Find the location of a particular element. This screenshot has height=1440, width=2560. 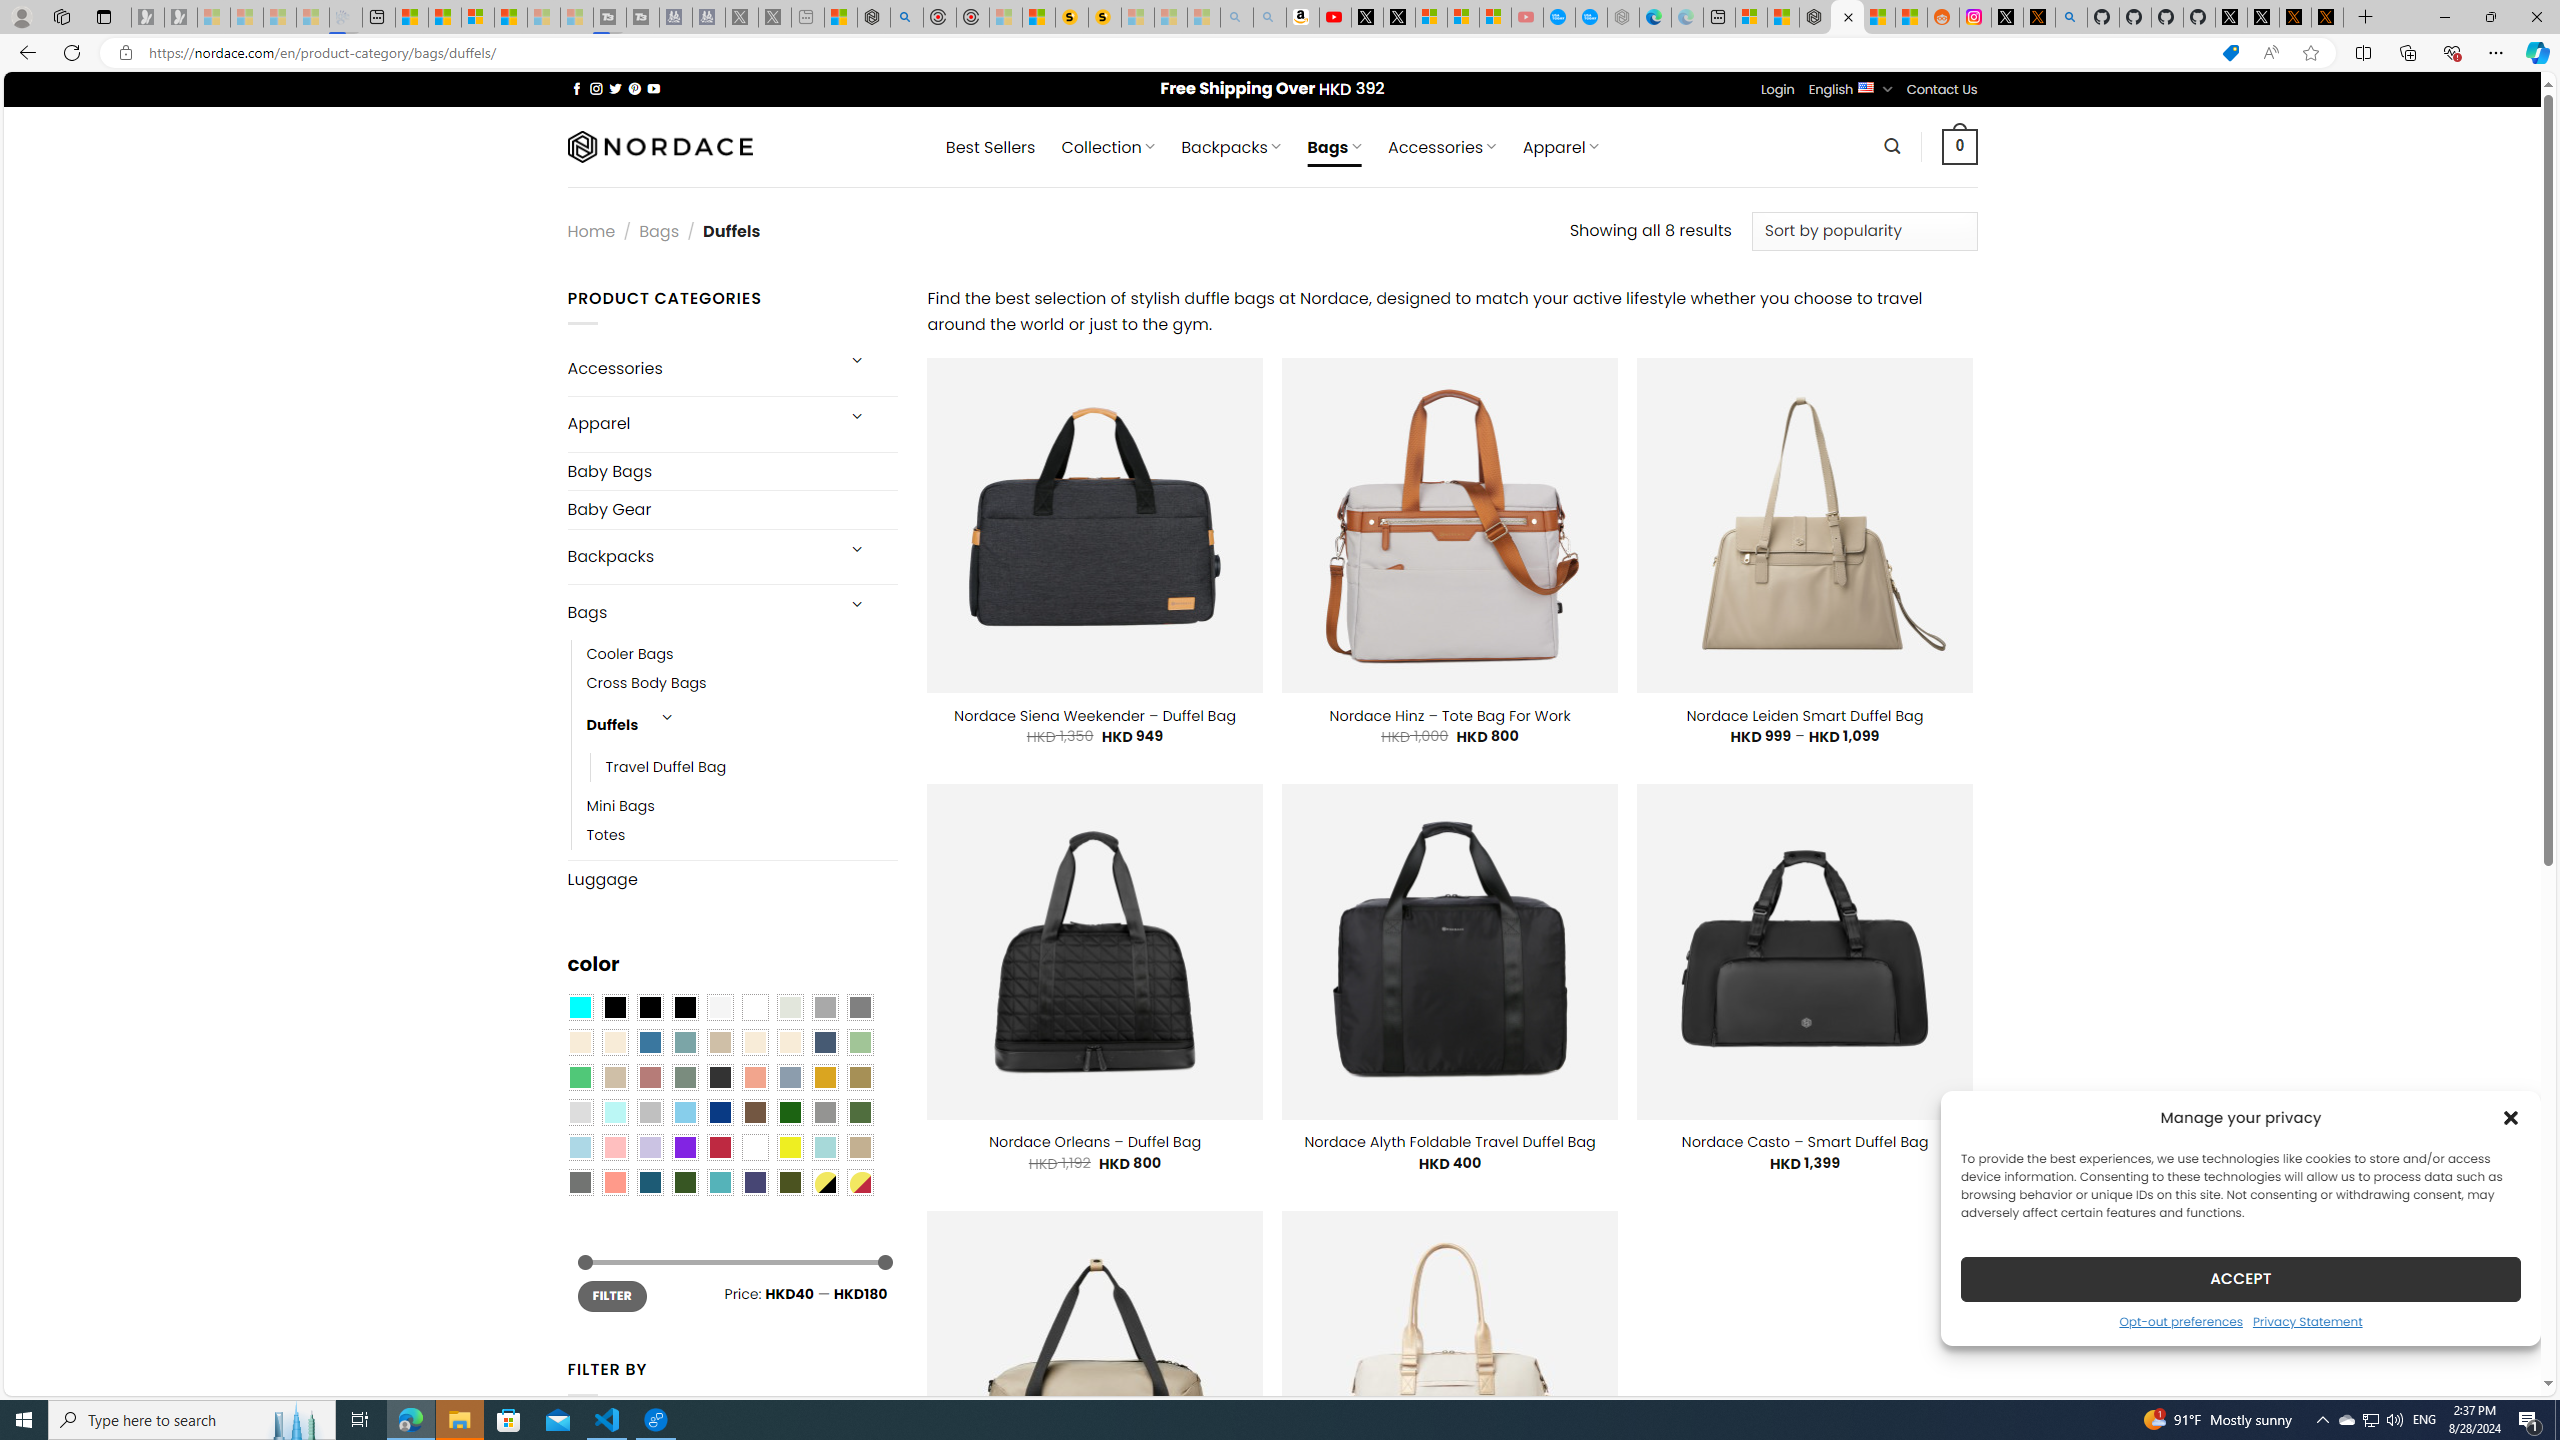

Mini Bags is located at coordinates (620, 807).